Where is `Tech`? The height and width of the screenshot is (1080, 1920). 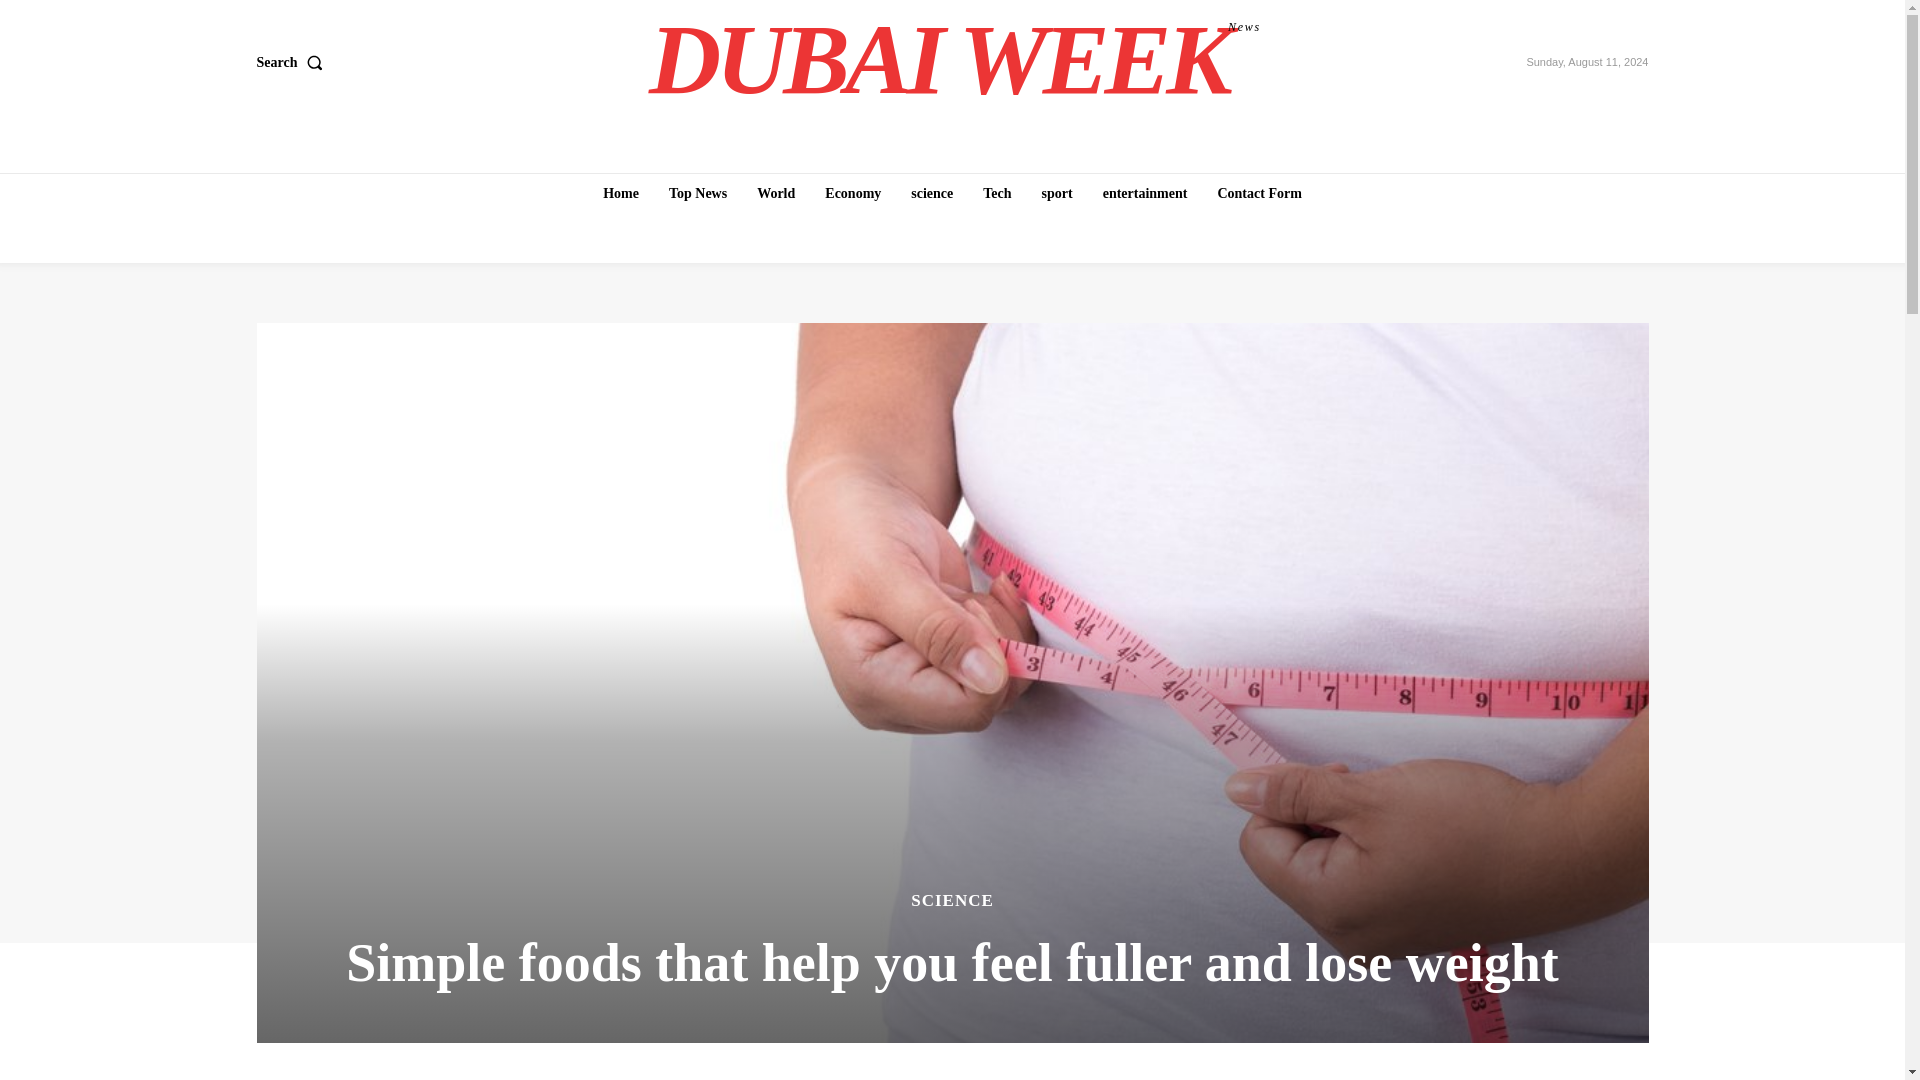
Tech is located at coordinates (997, 193).